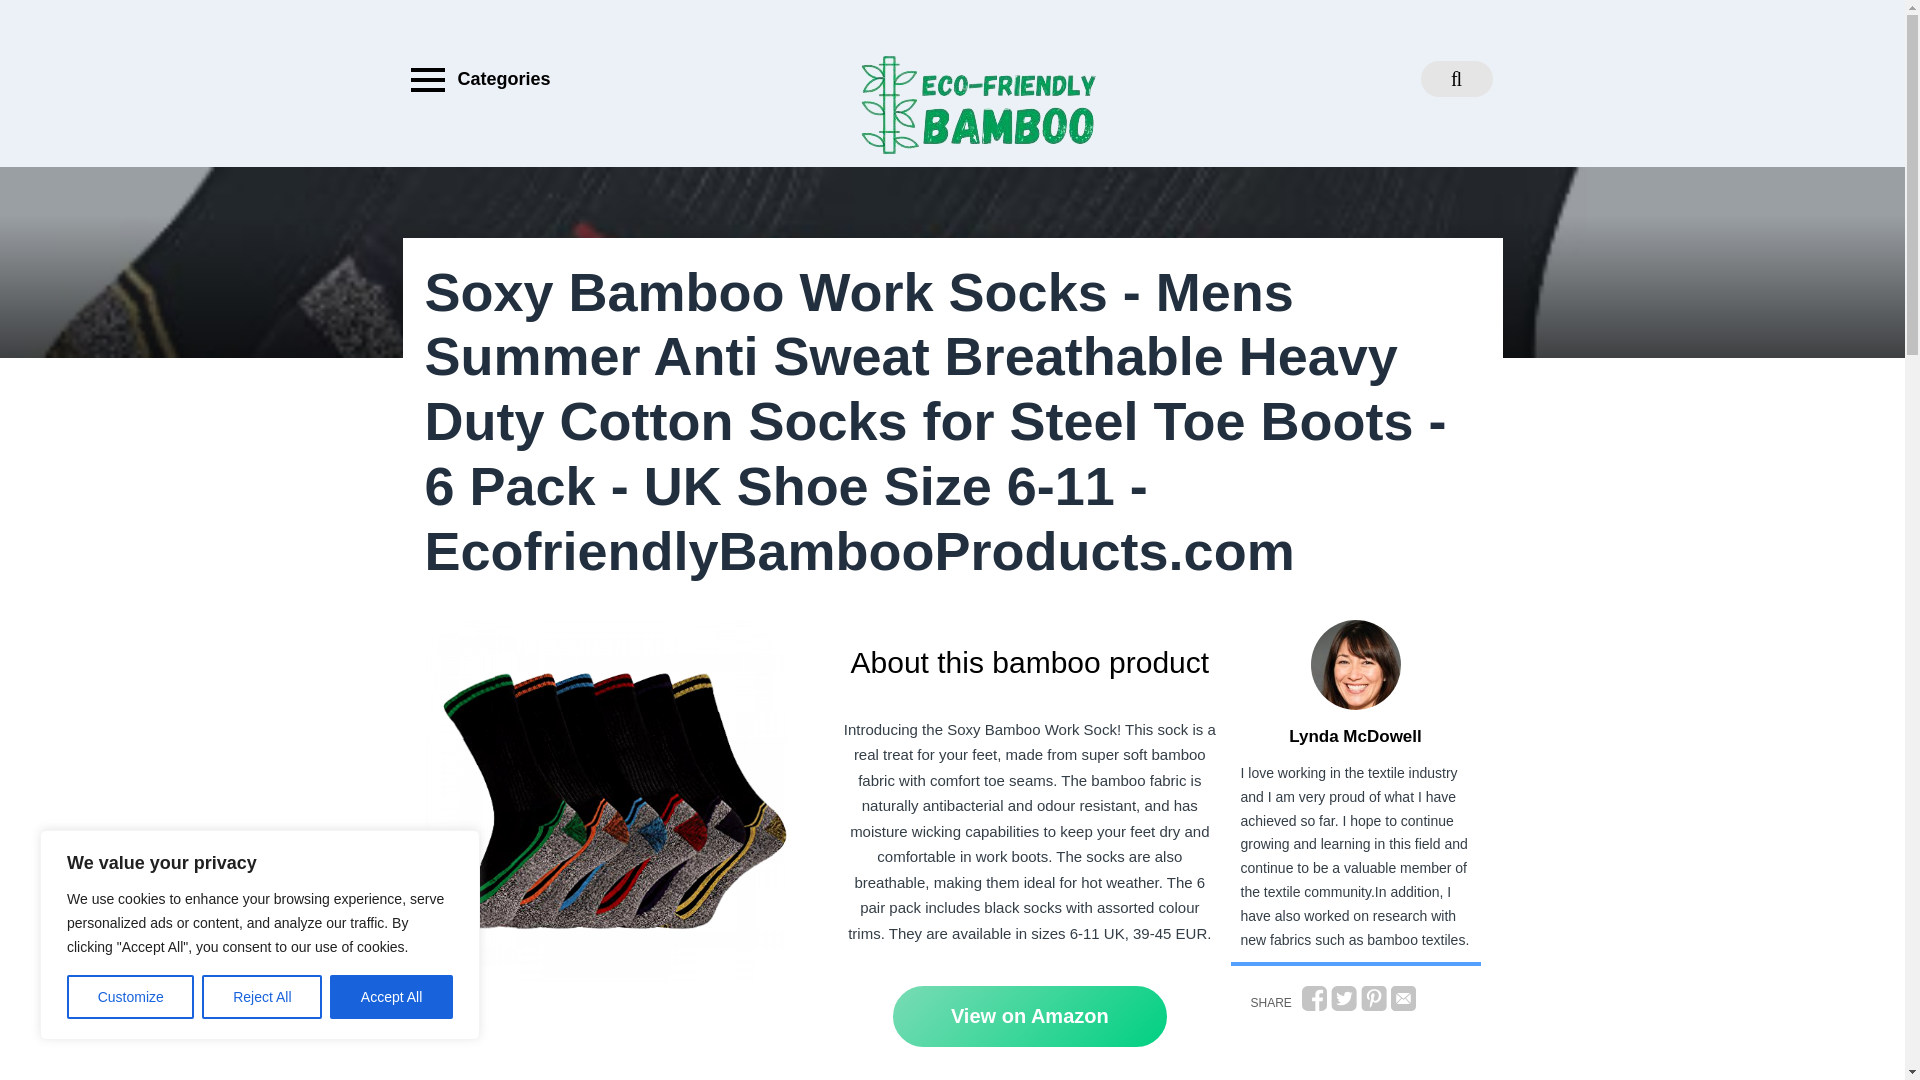  What do you see at coordinates (1058, 262) in the screenshot?
I see `EcofriendlyBambooProducts.com` at bounding box center [1058, 262].